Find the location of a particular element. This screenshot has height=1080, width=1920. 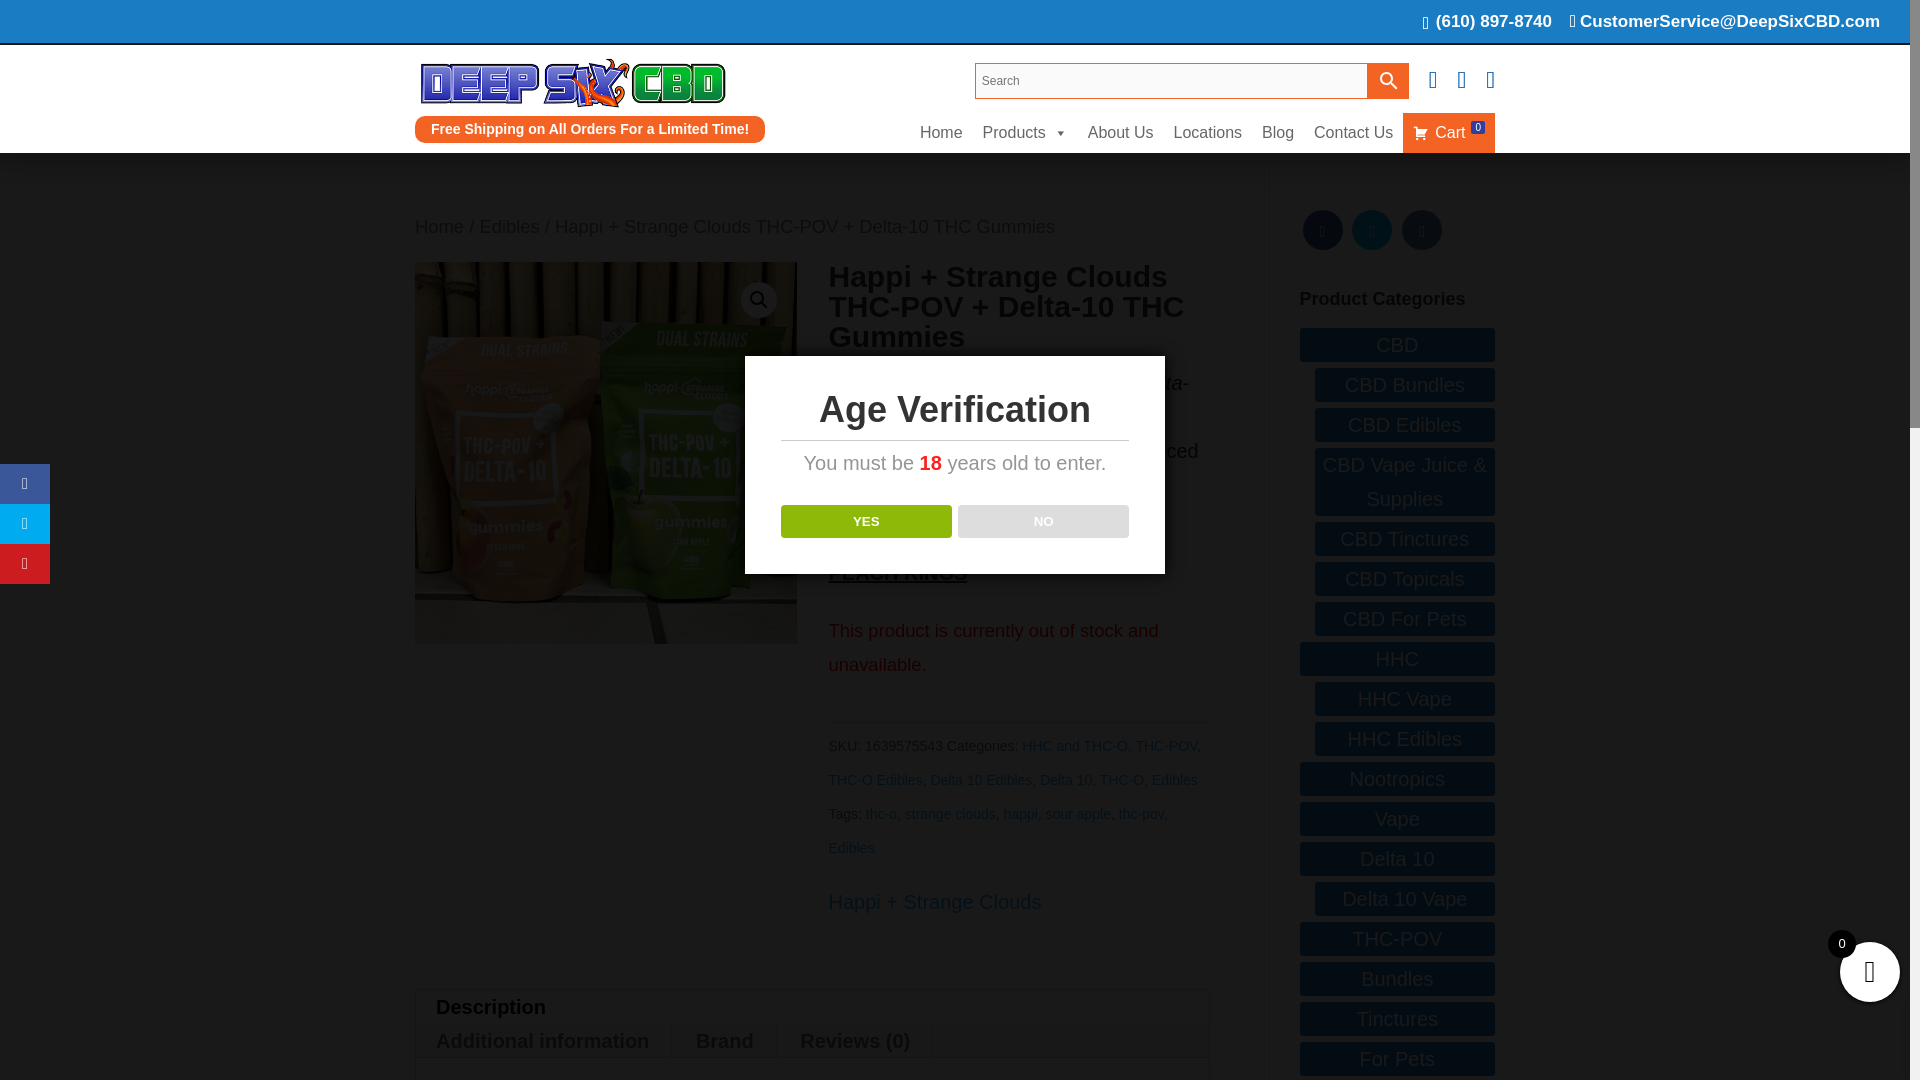

THC-O Edibles is located at coordinates (874, 780).